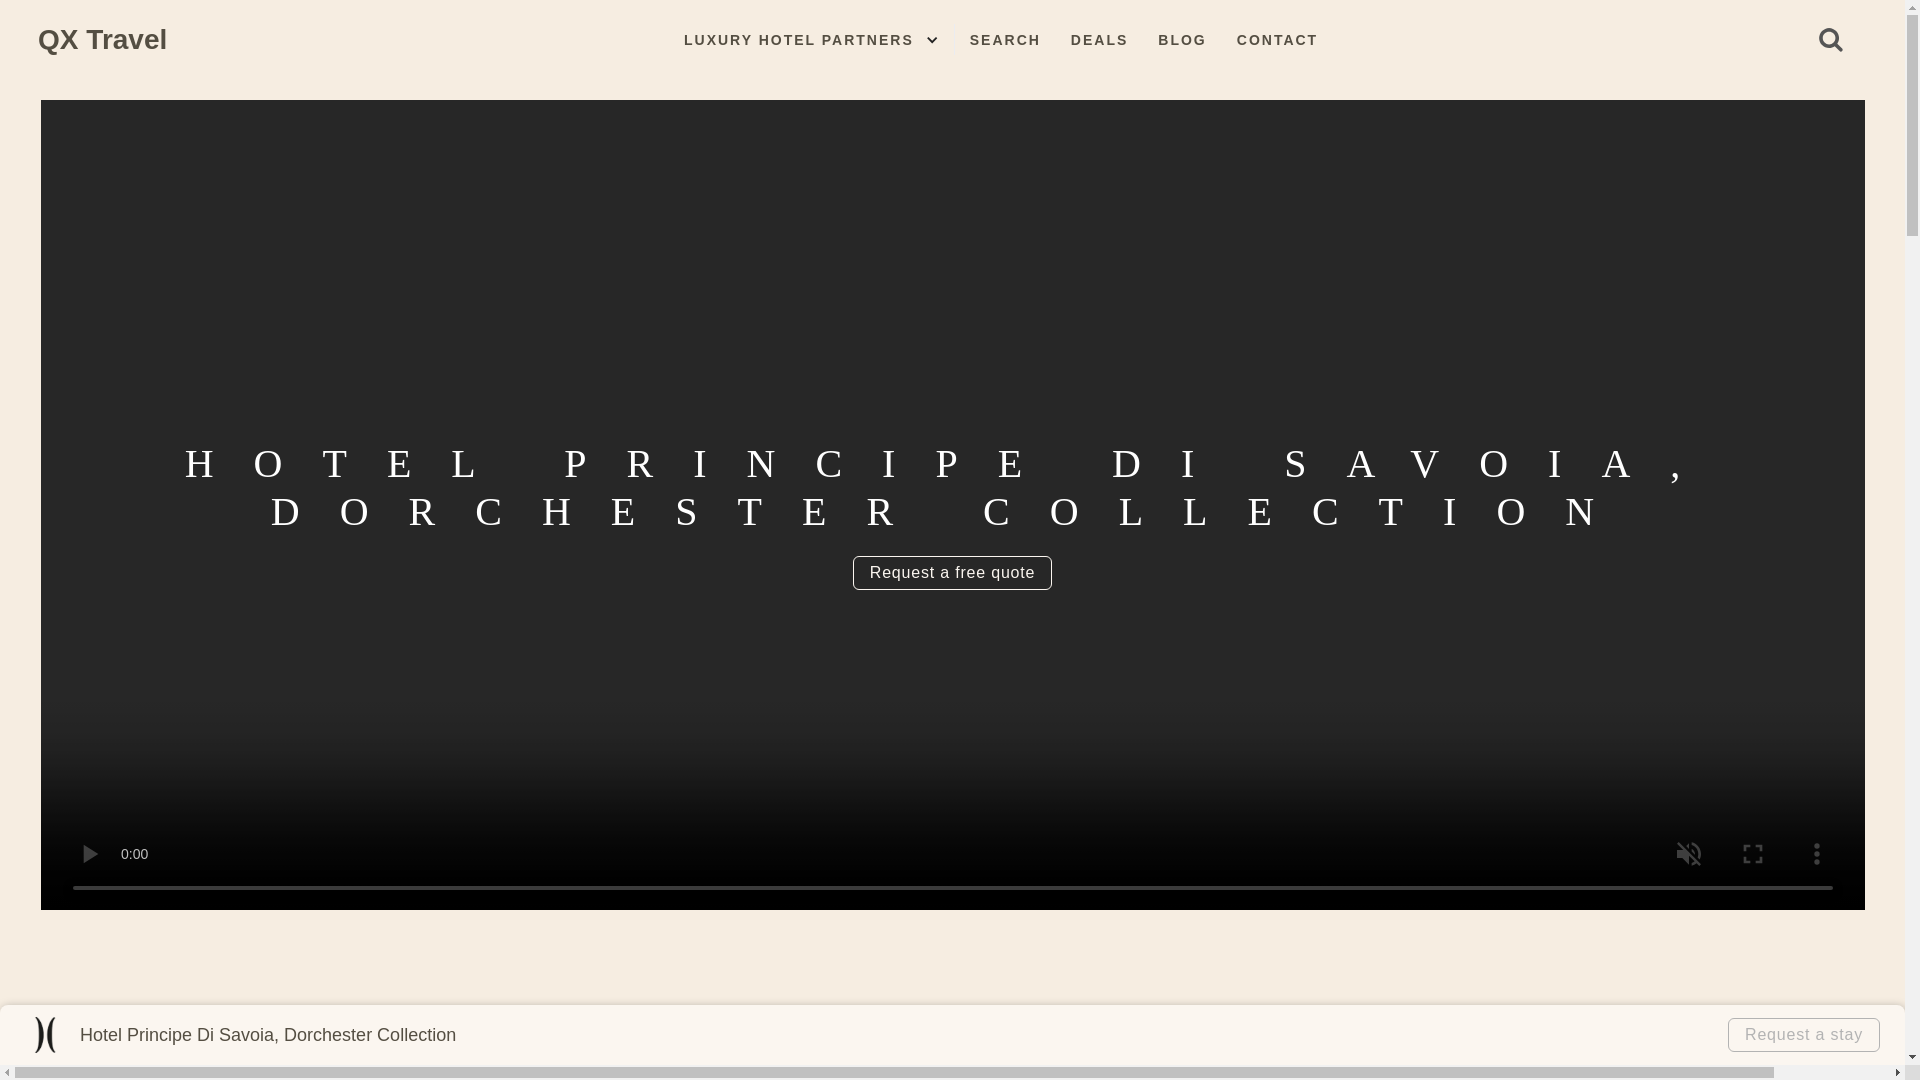 Image resolution: width=1920 pixels, height=1080 pixels. What do you see at coordinates (1005, 40) in the screenshot?
I see `SEARCH` at bounding box center [1005, 40].